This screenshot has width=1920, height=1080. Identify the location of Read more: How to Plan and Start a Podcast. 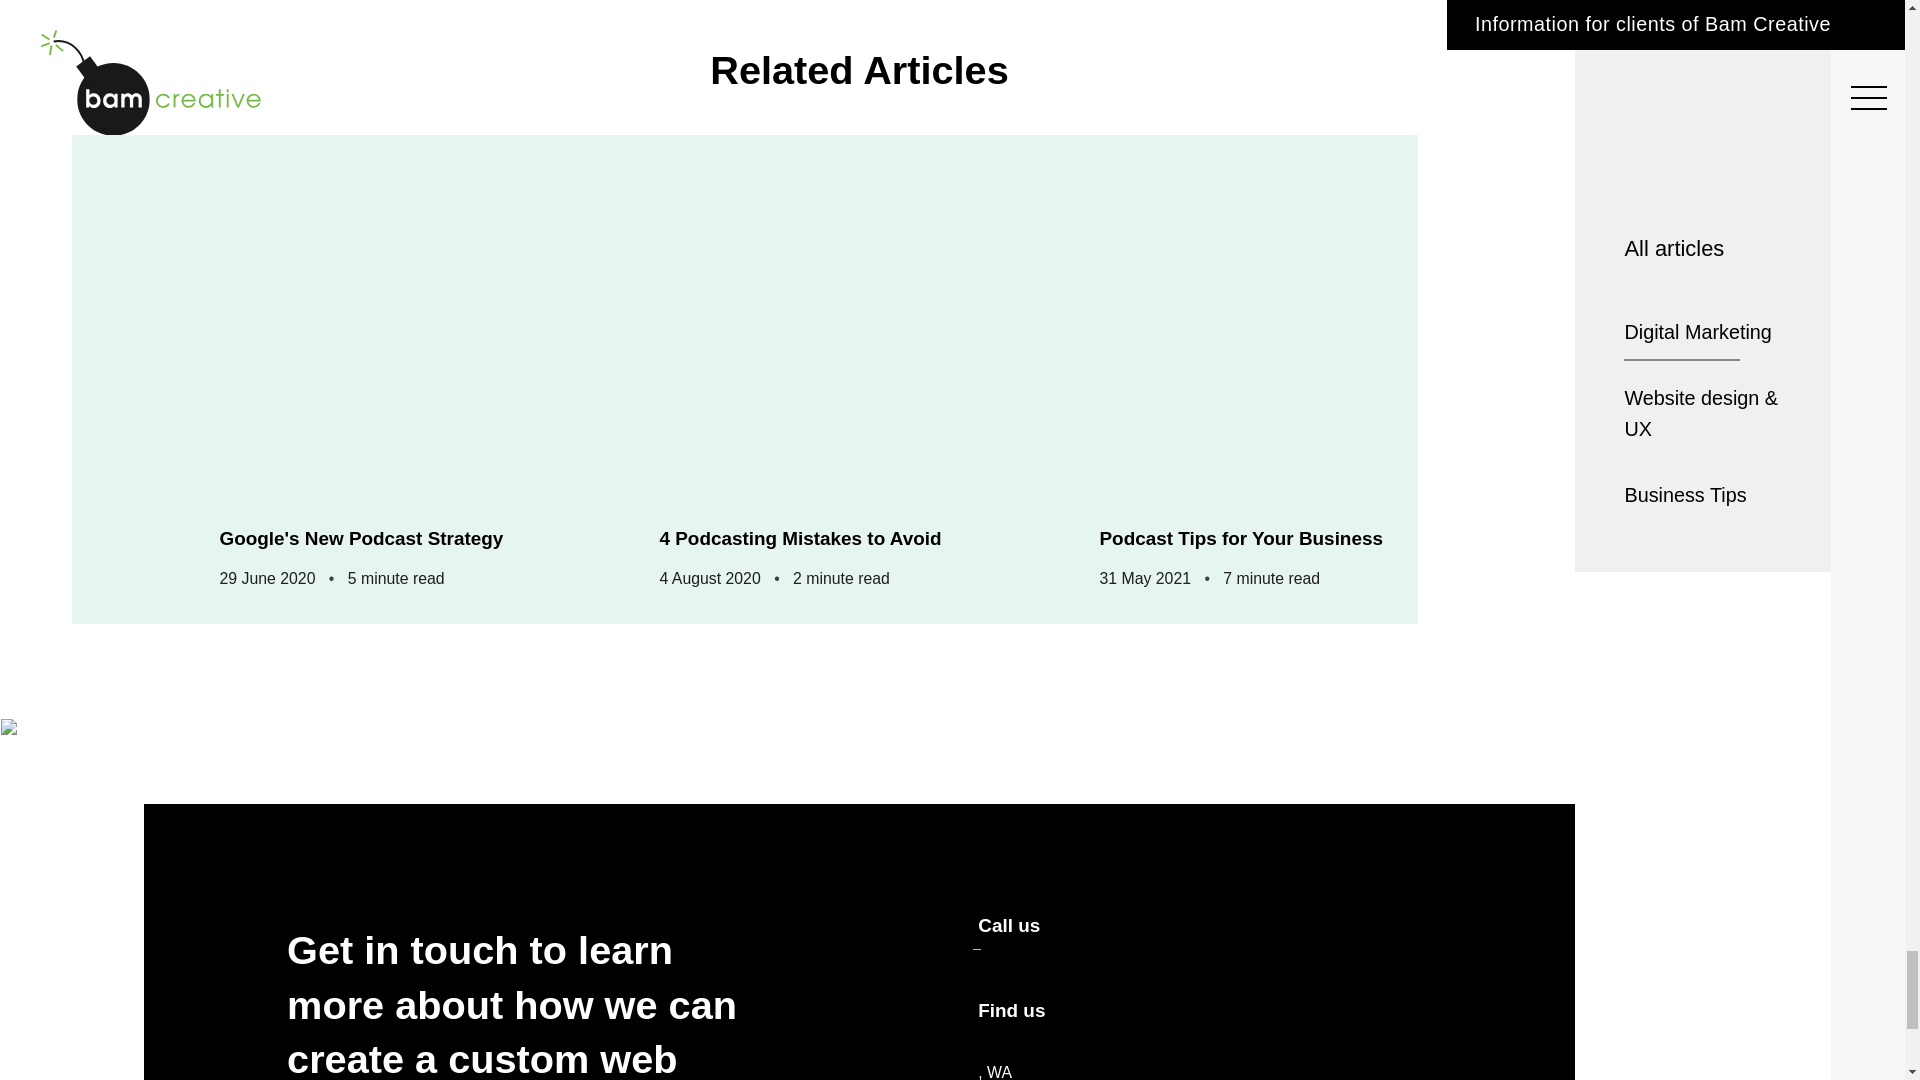
(420, 327).